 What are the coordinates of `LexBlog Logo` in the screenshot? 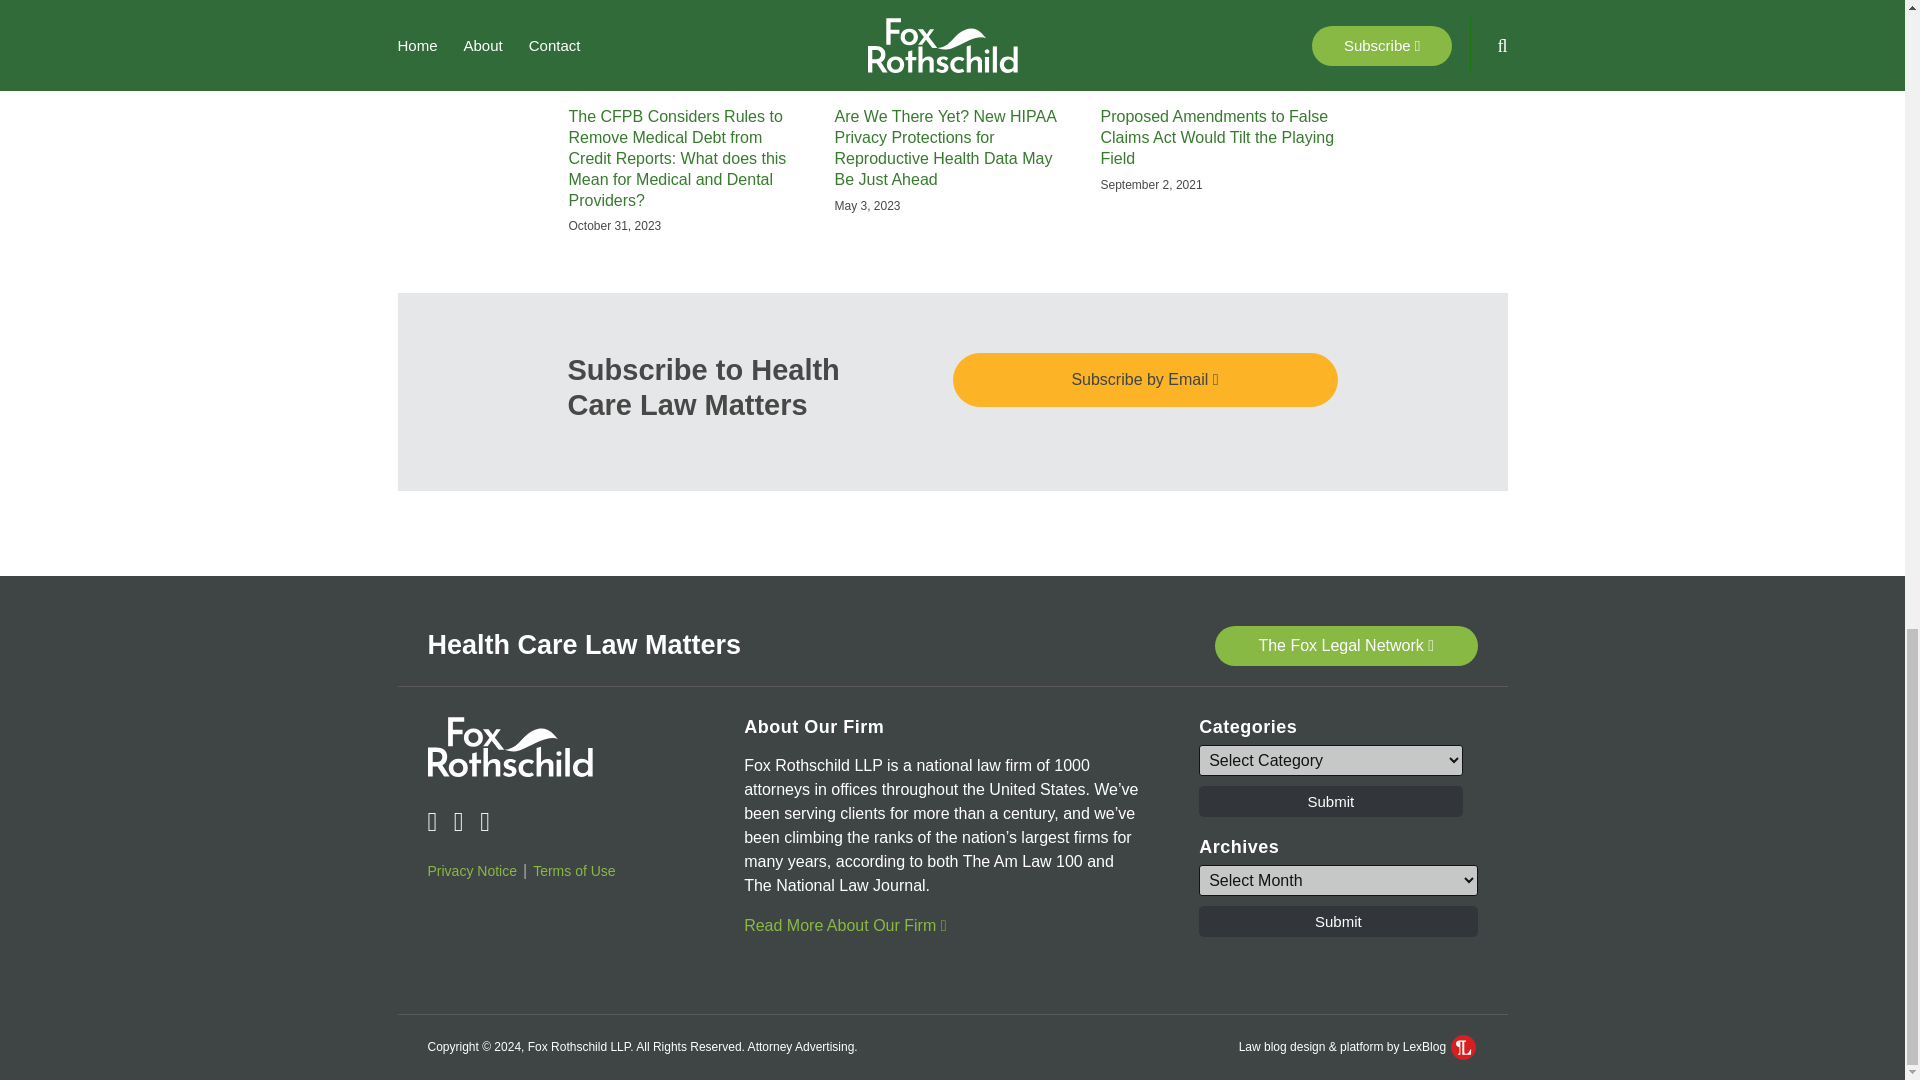 It's located at (1464, 1046).